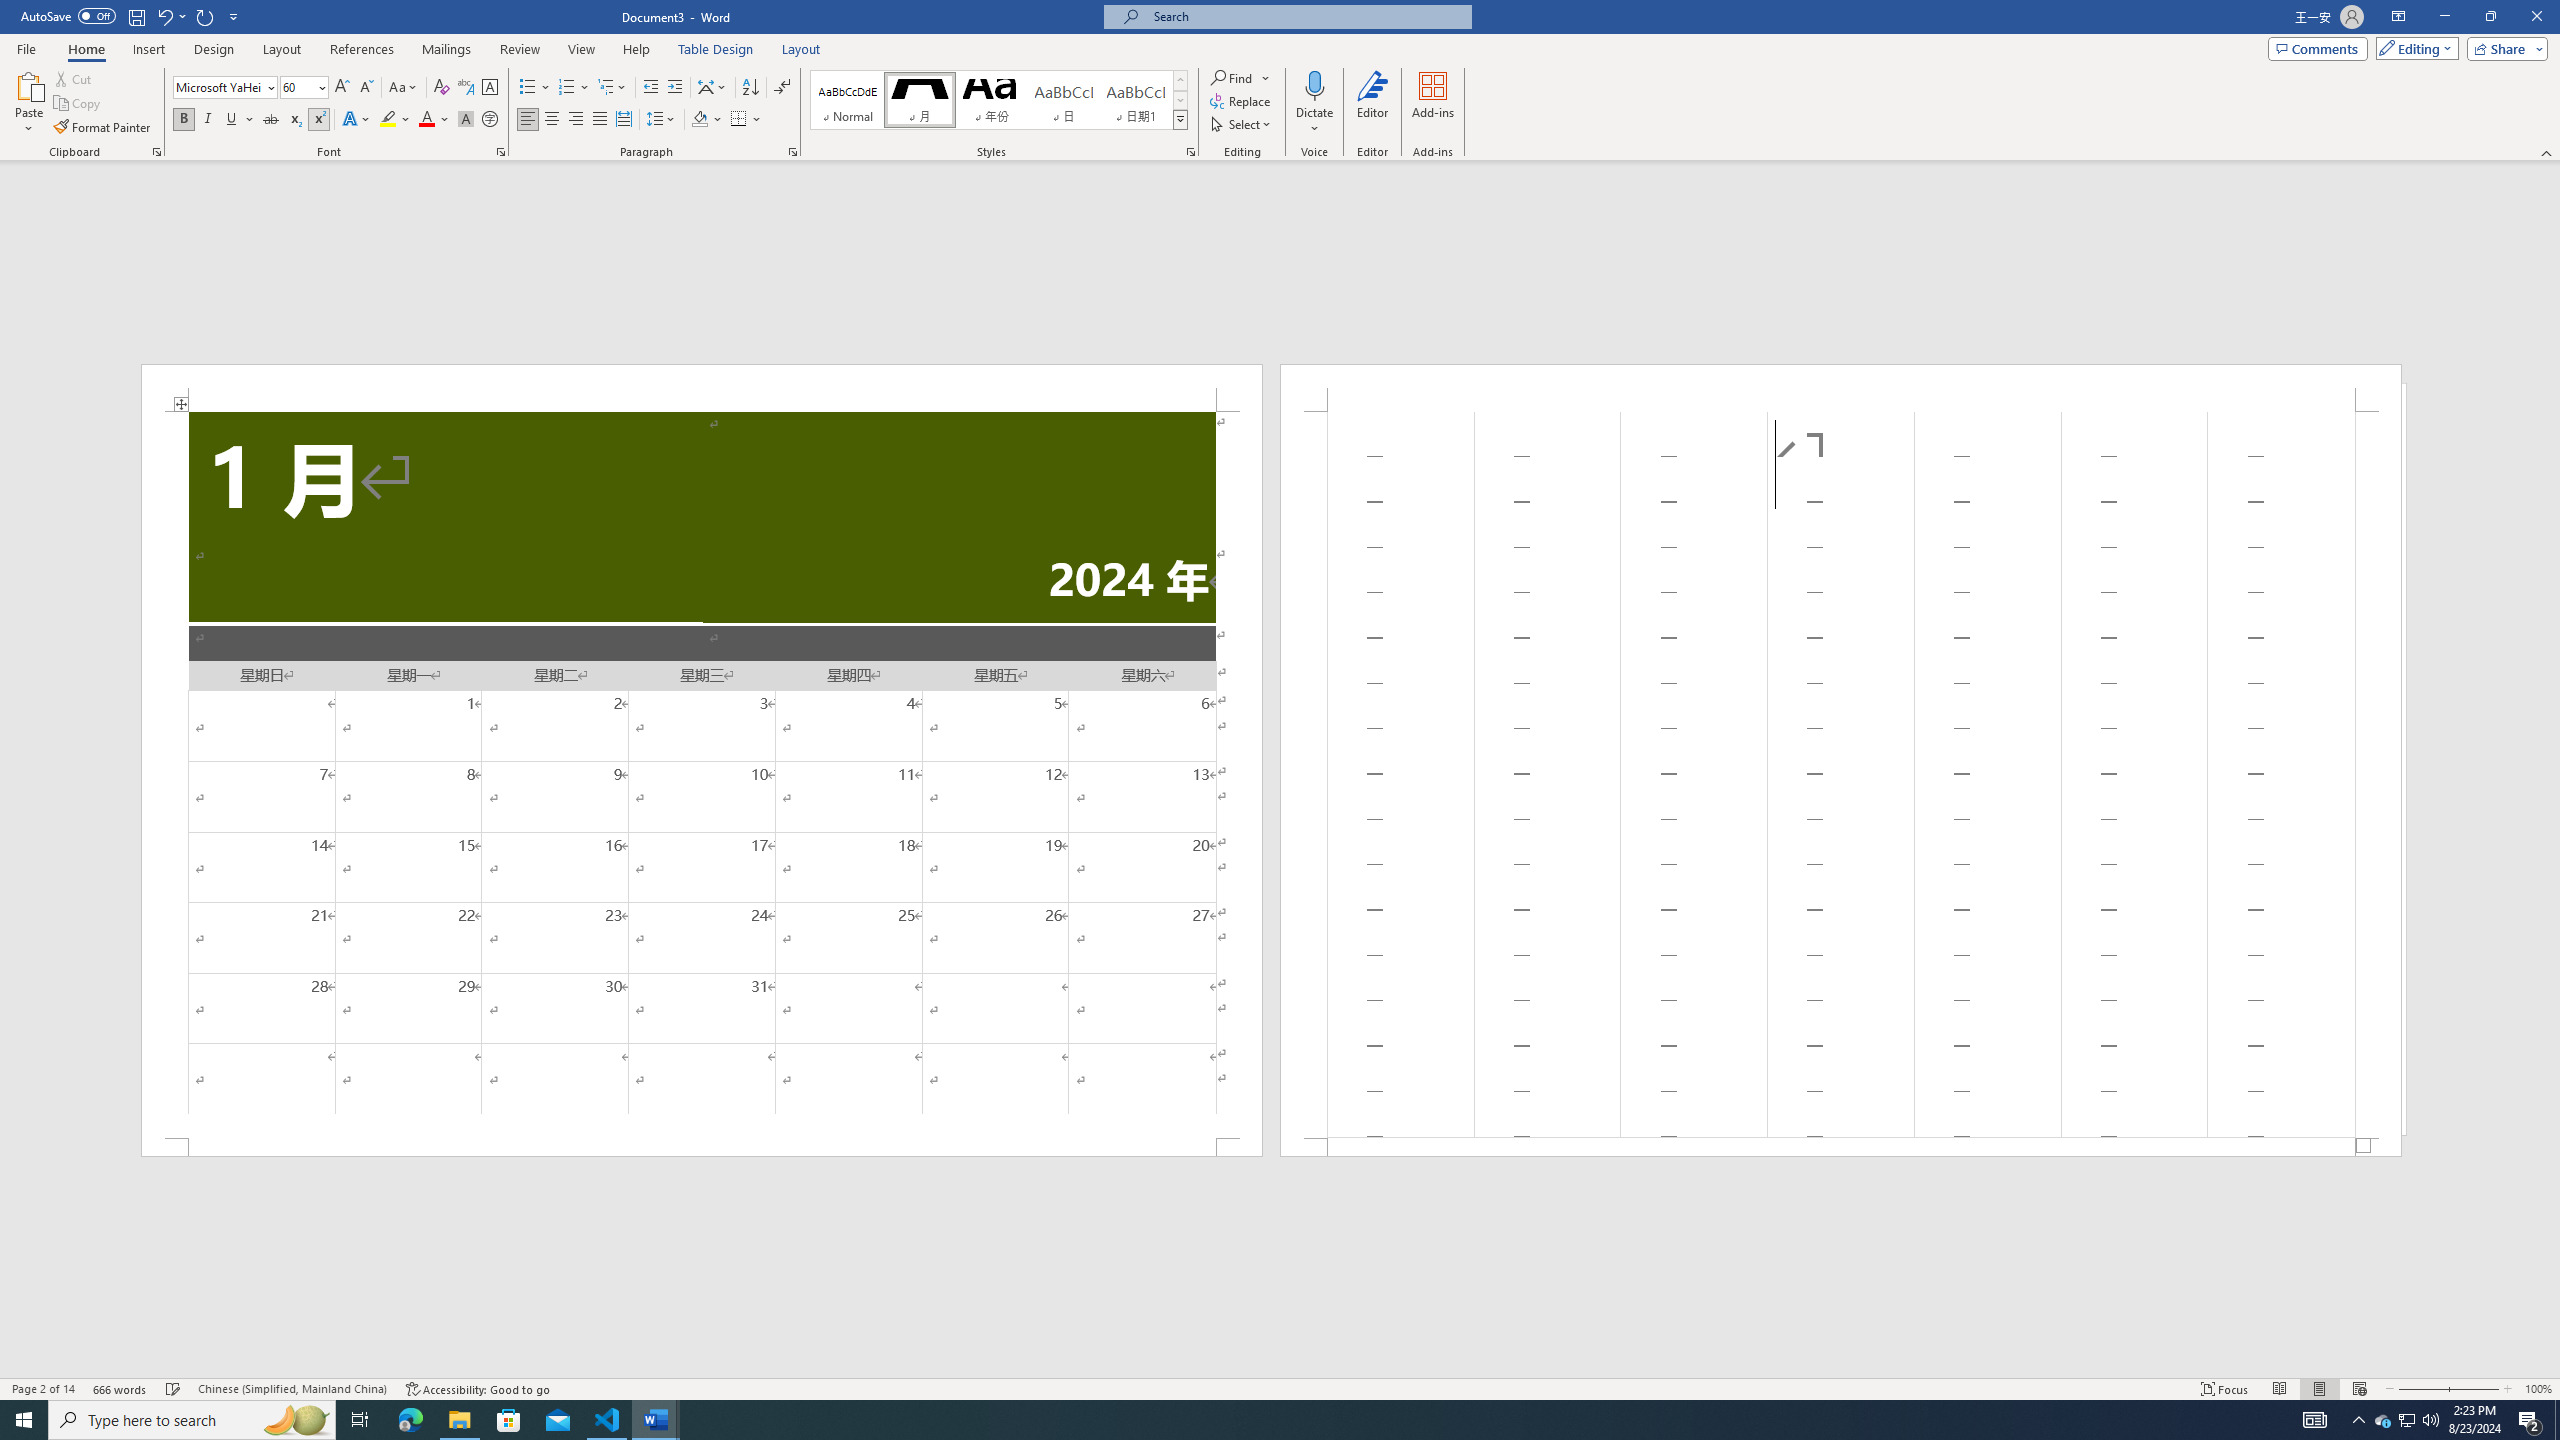 Image resolution: width=2560 pixels, height=1440 pixels. What do you see at coordinates (611, 88) in the screenshot?
I see `Multilevel List` at bounding box center [611, 88].